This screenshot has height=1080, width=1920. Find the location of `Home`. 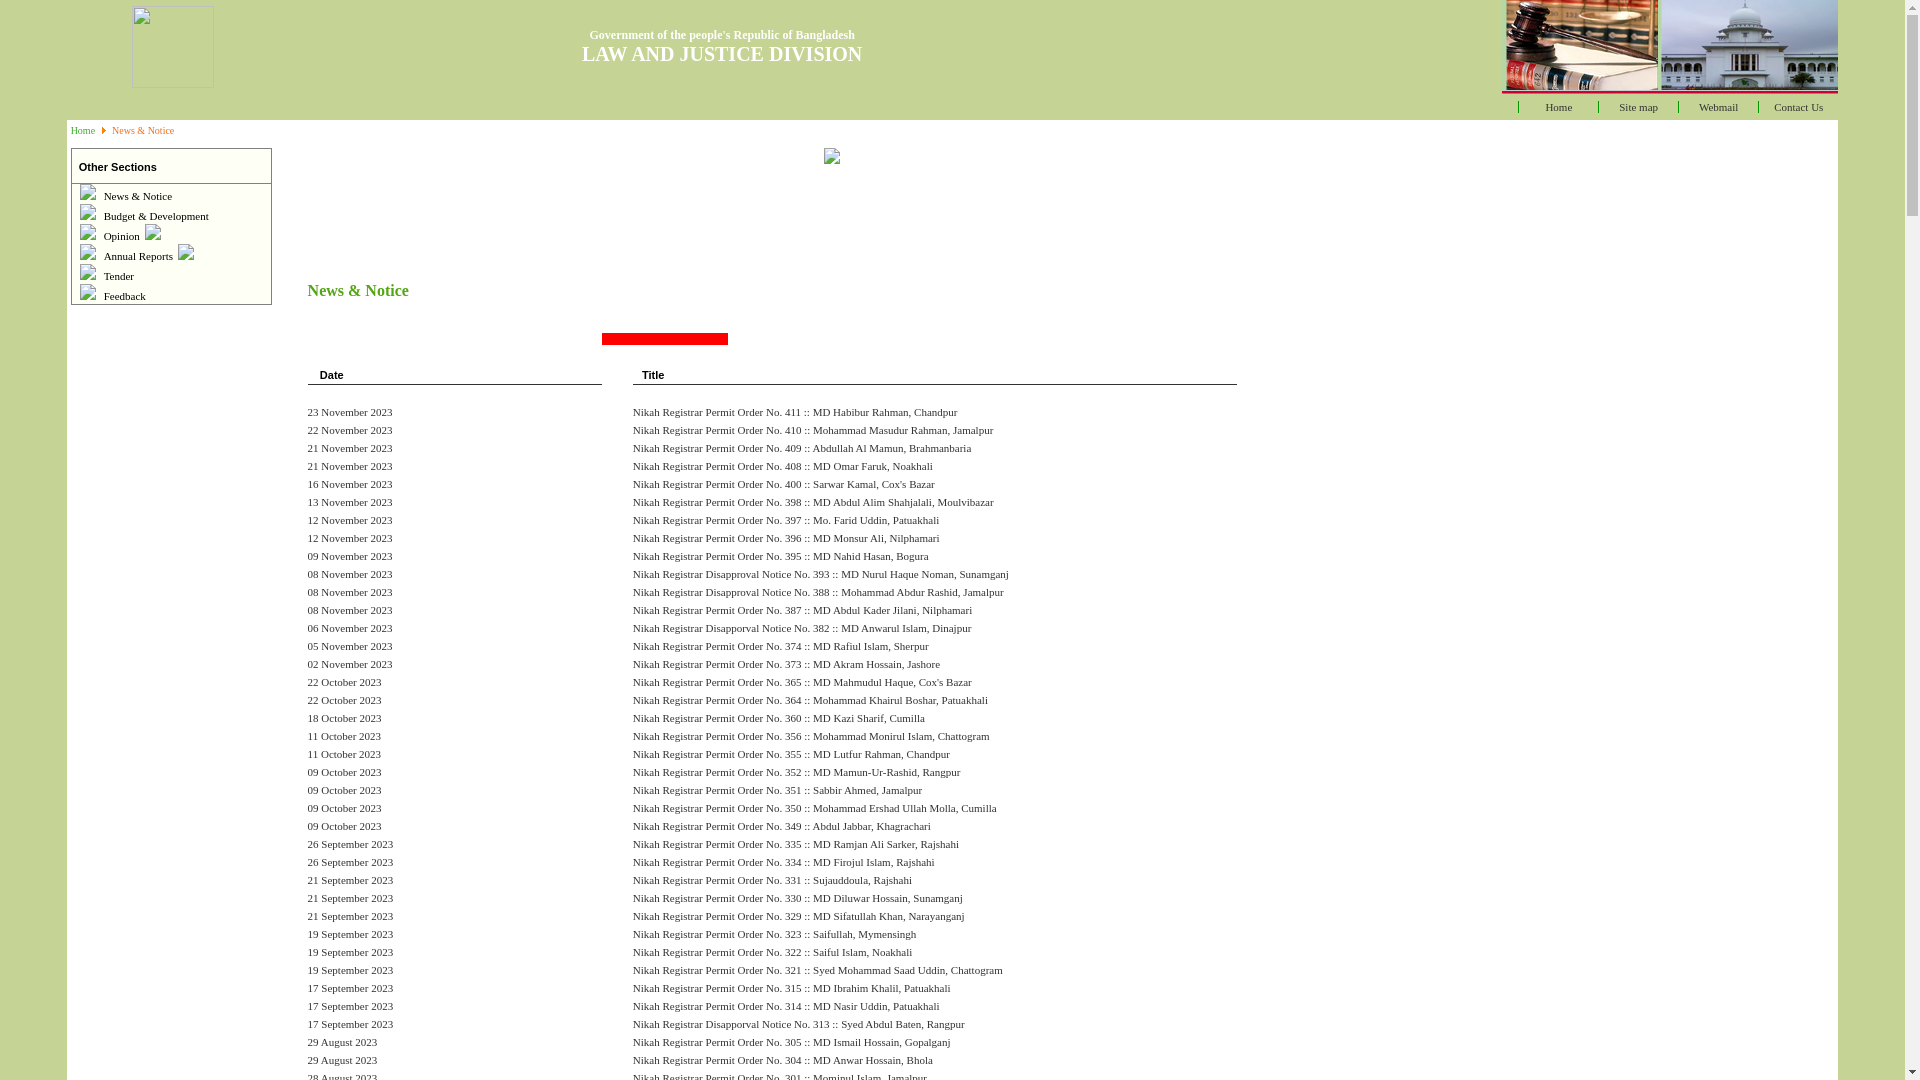

Home is located at coordinates (83, 130).